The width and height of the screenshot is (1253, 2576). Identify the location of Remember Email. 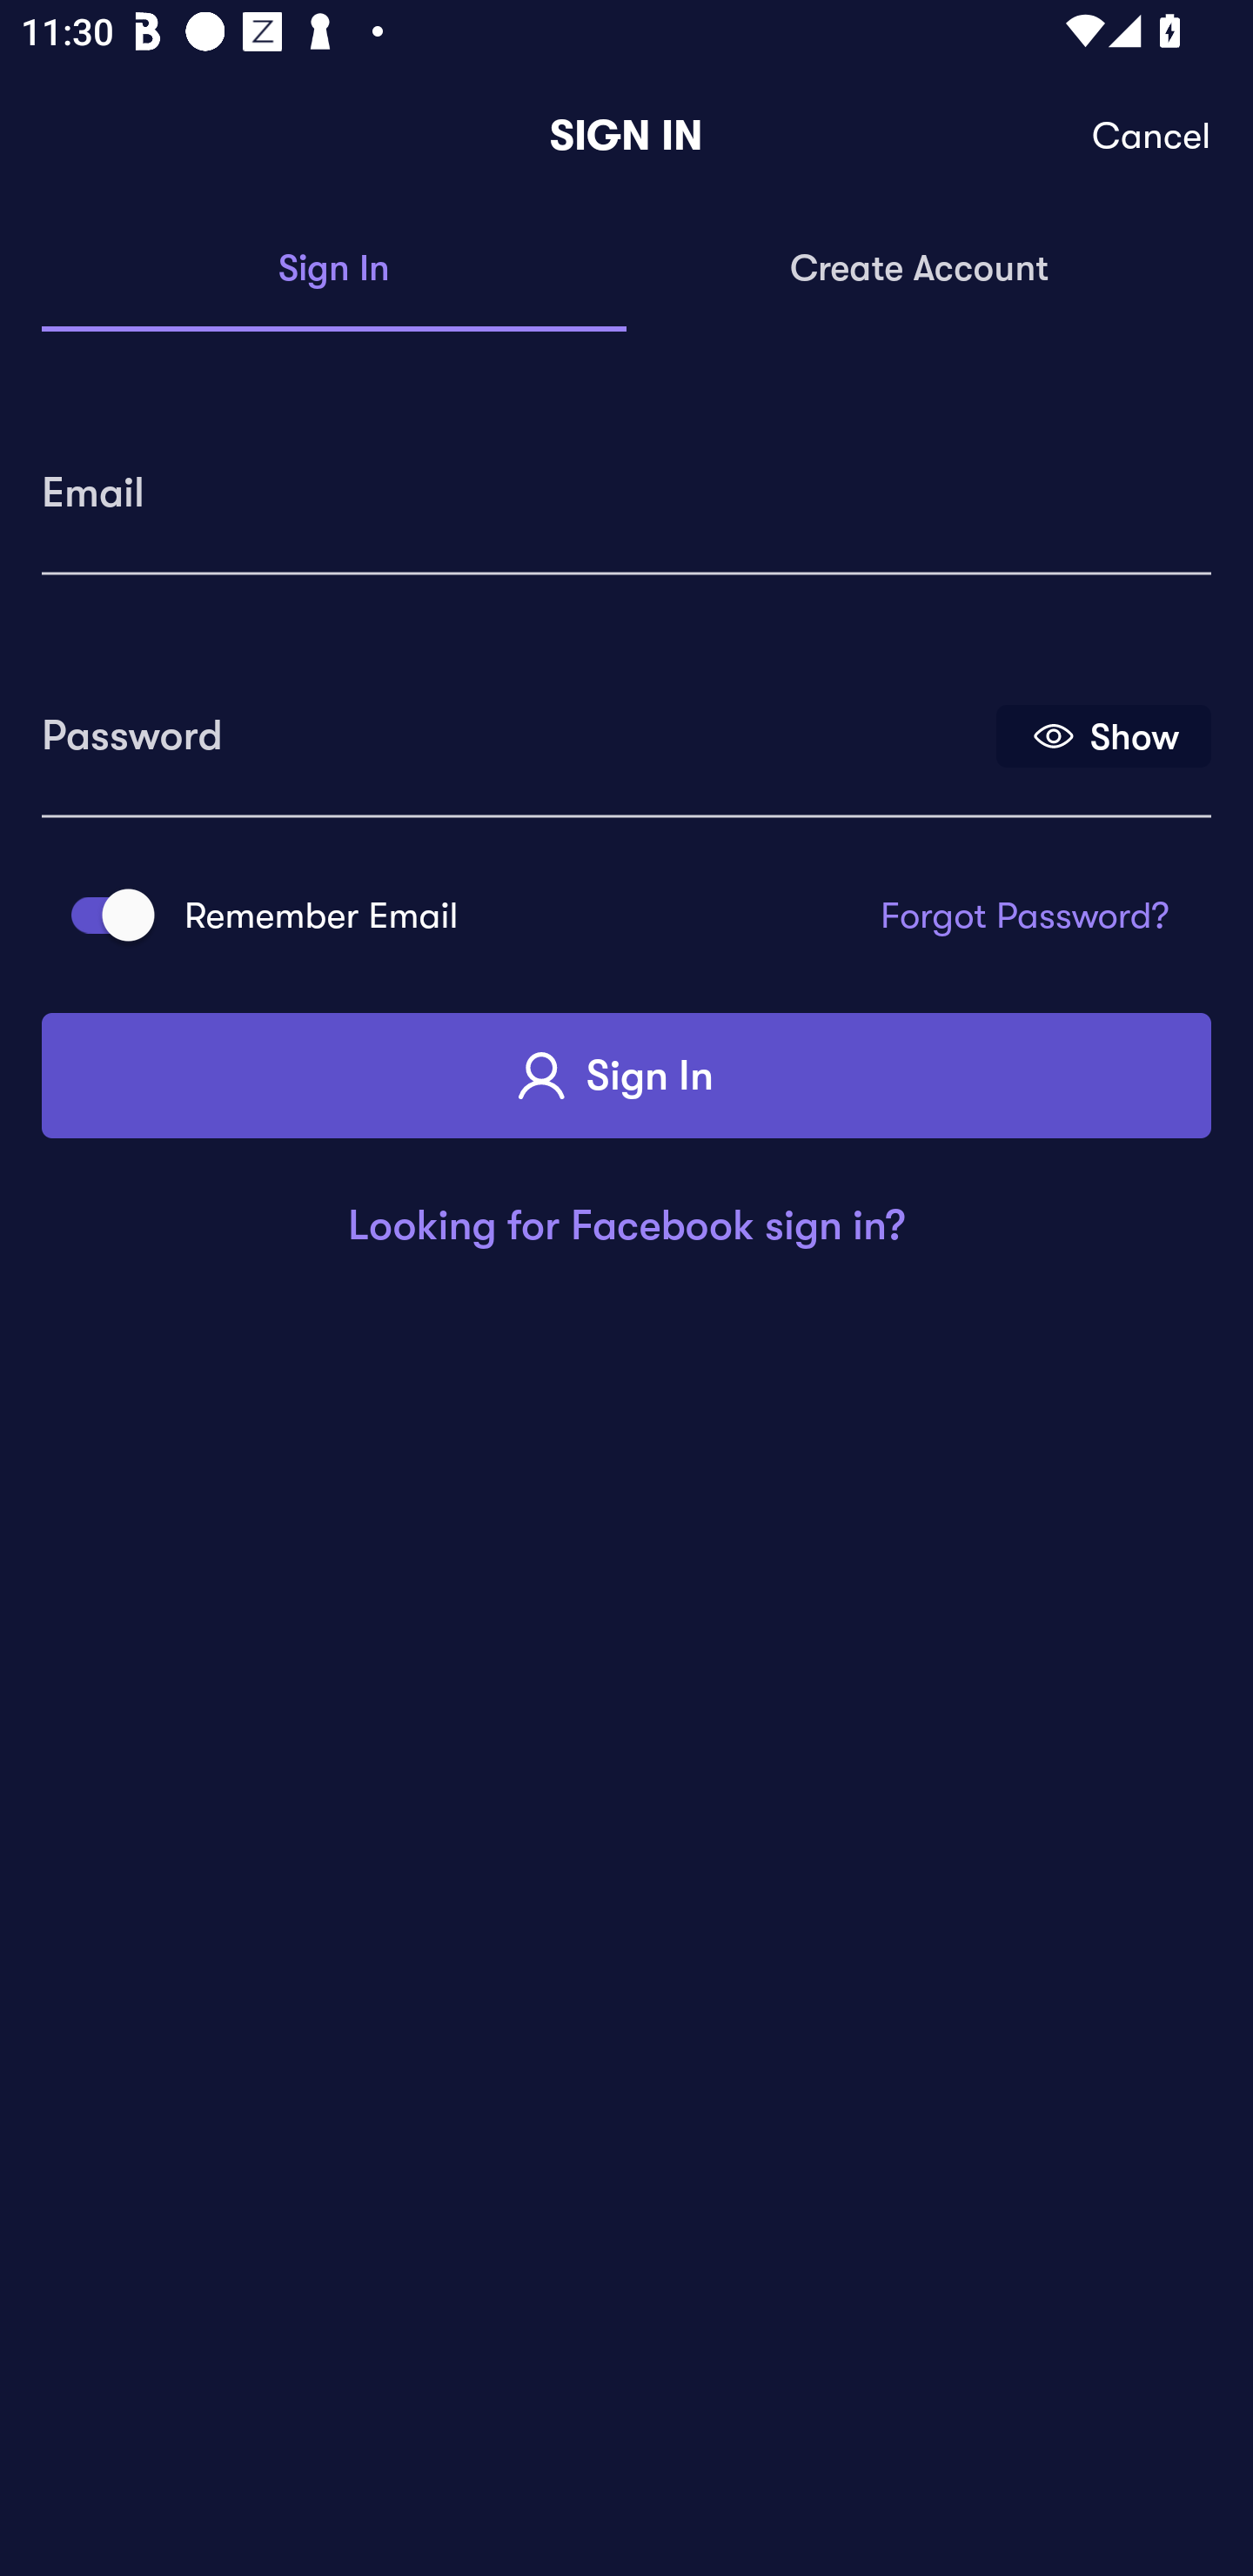
(103, 916).